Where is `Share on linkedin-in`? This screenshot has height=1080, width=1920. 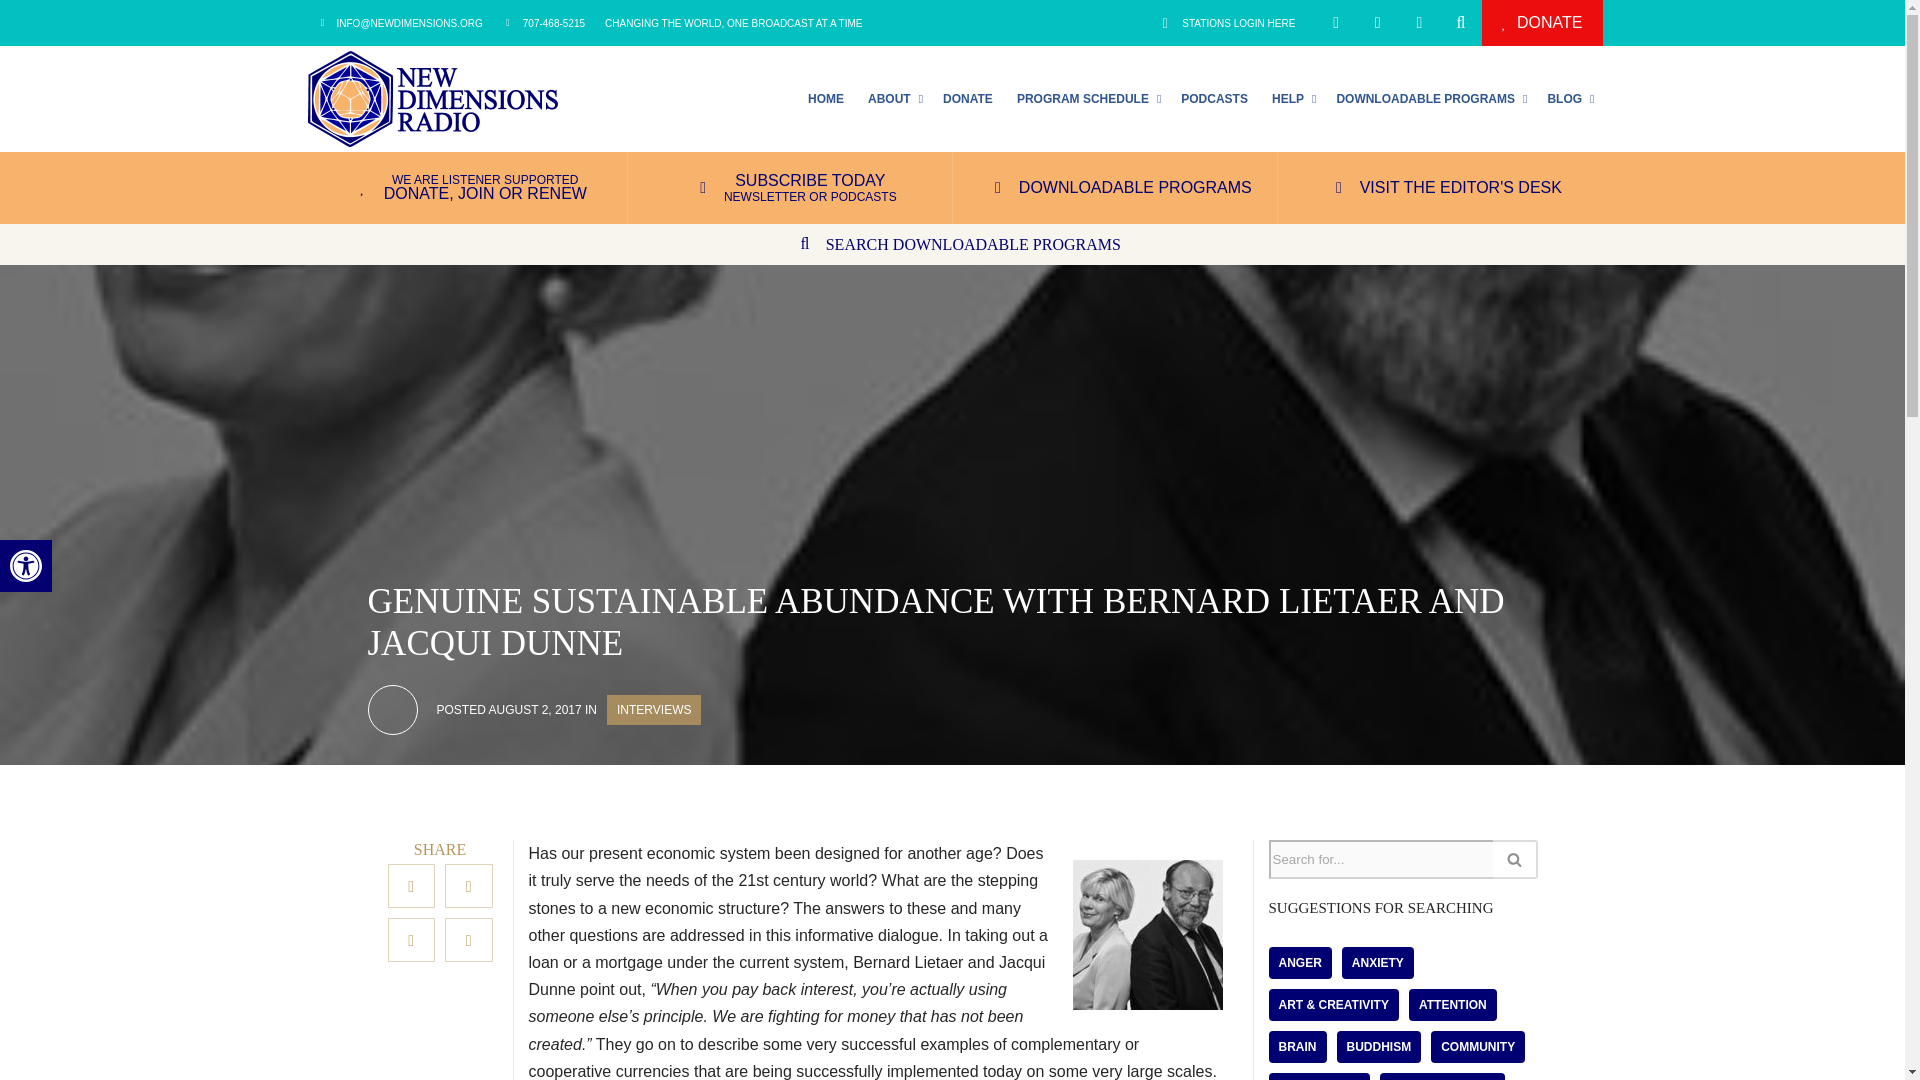 Share on linkedin-in is located at coordinates (411, 940).